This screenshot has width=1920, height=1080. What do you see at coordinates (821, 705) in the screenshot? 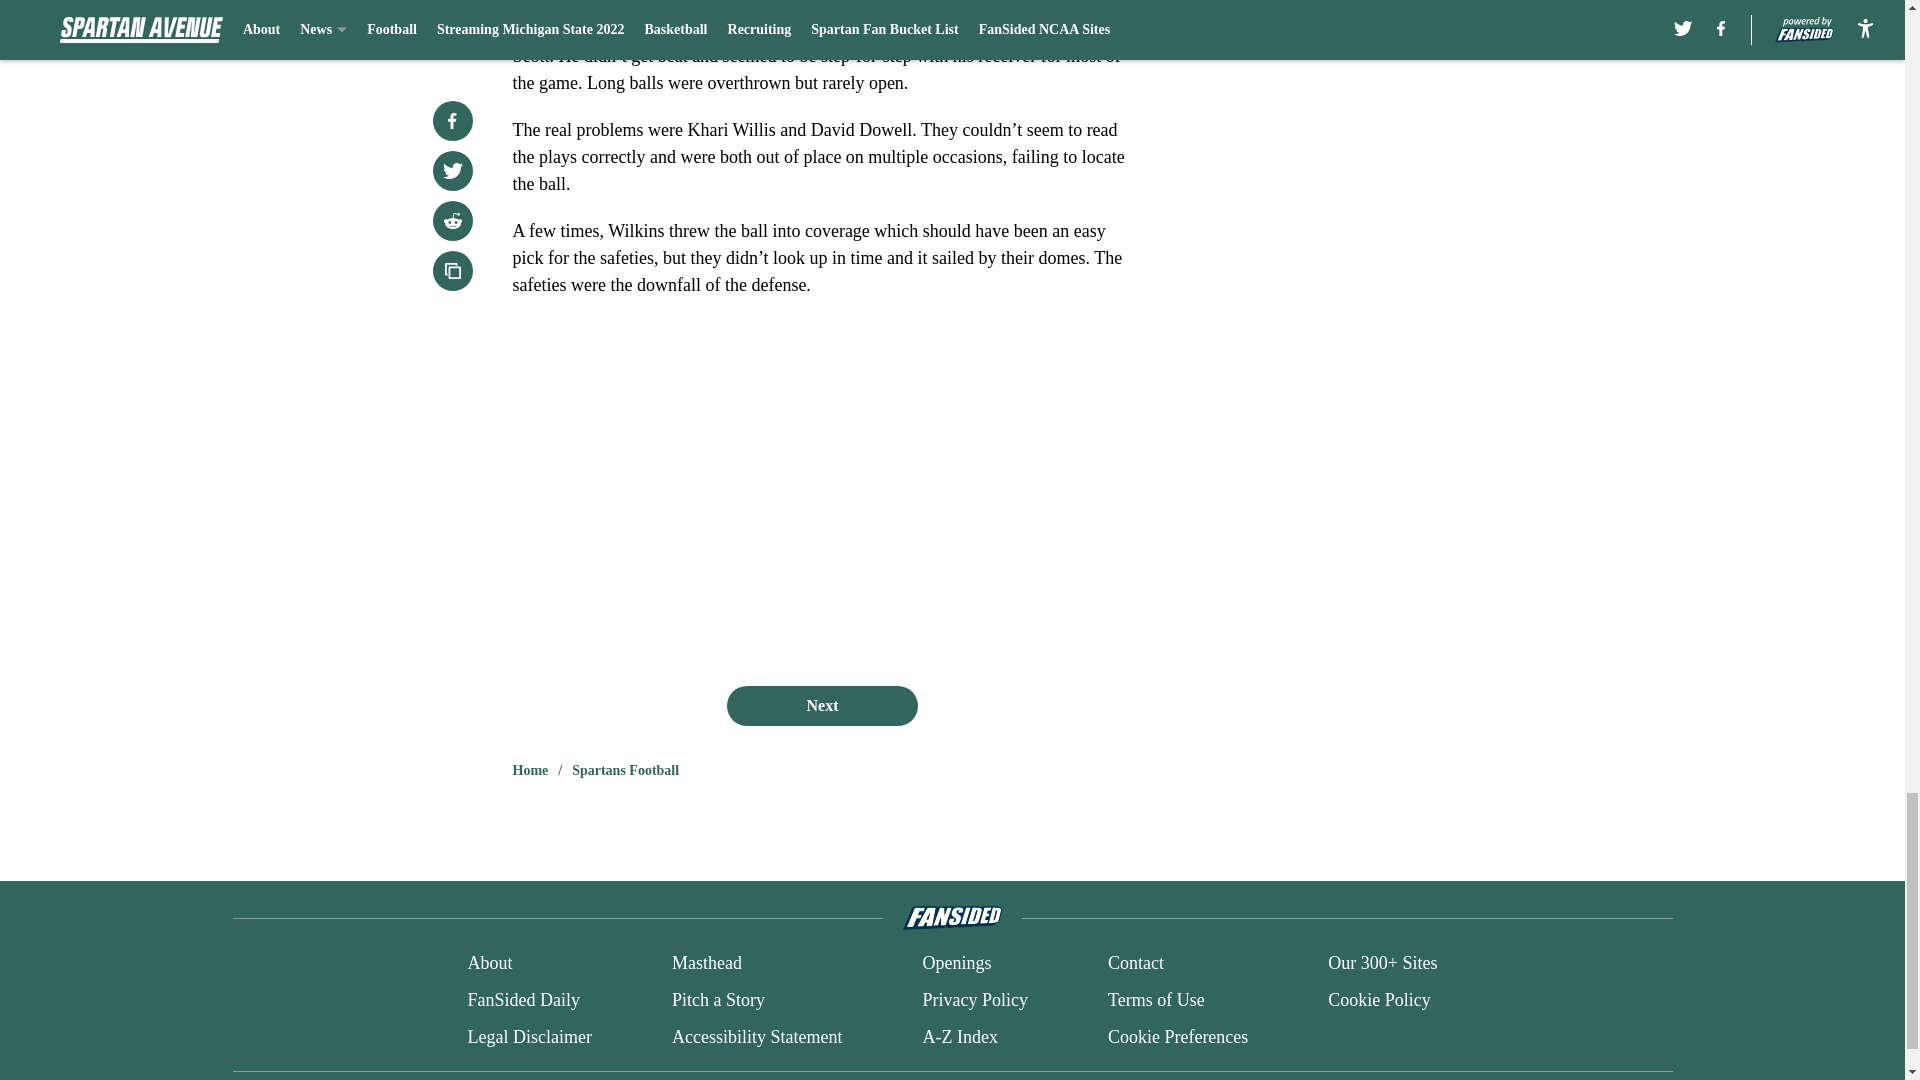
I see `Next` at bounding box center [821, 705].